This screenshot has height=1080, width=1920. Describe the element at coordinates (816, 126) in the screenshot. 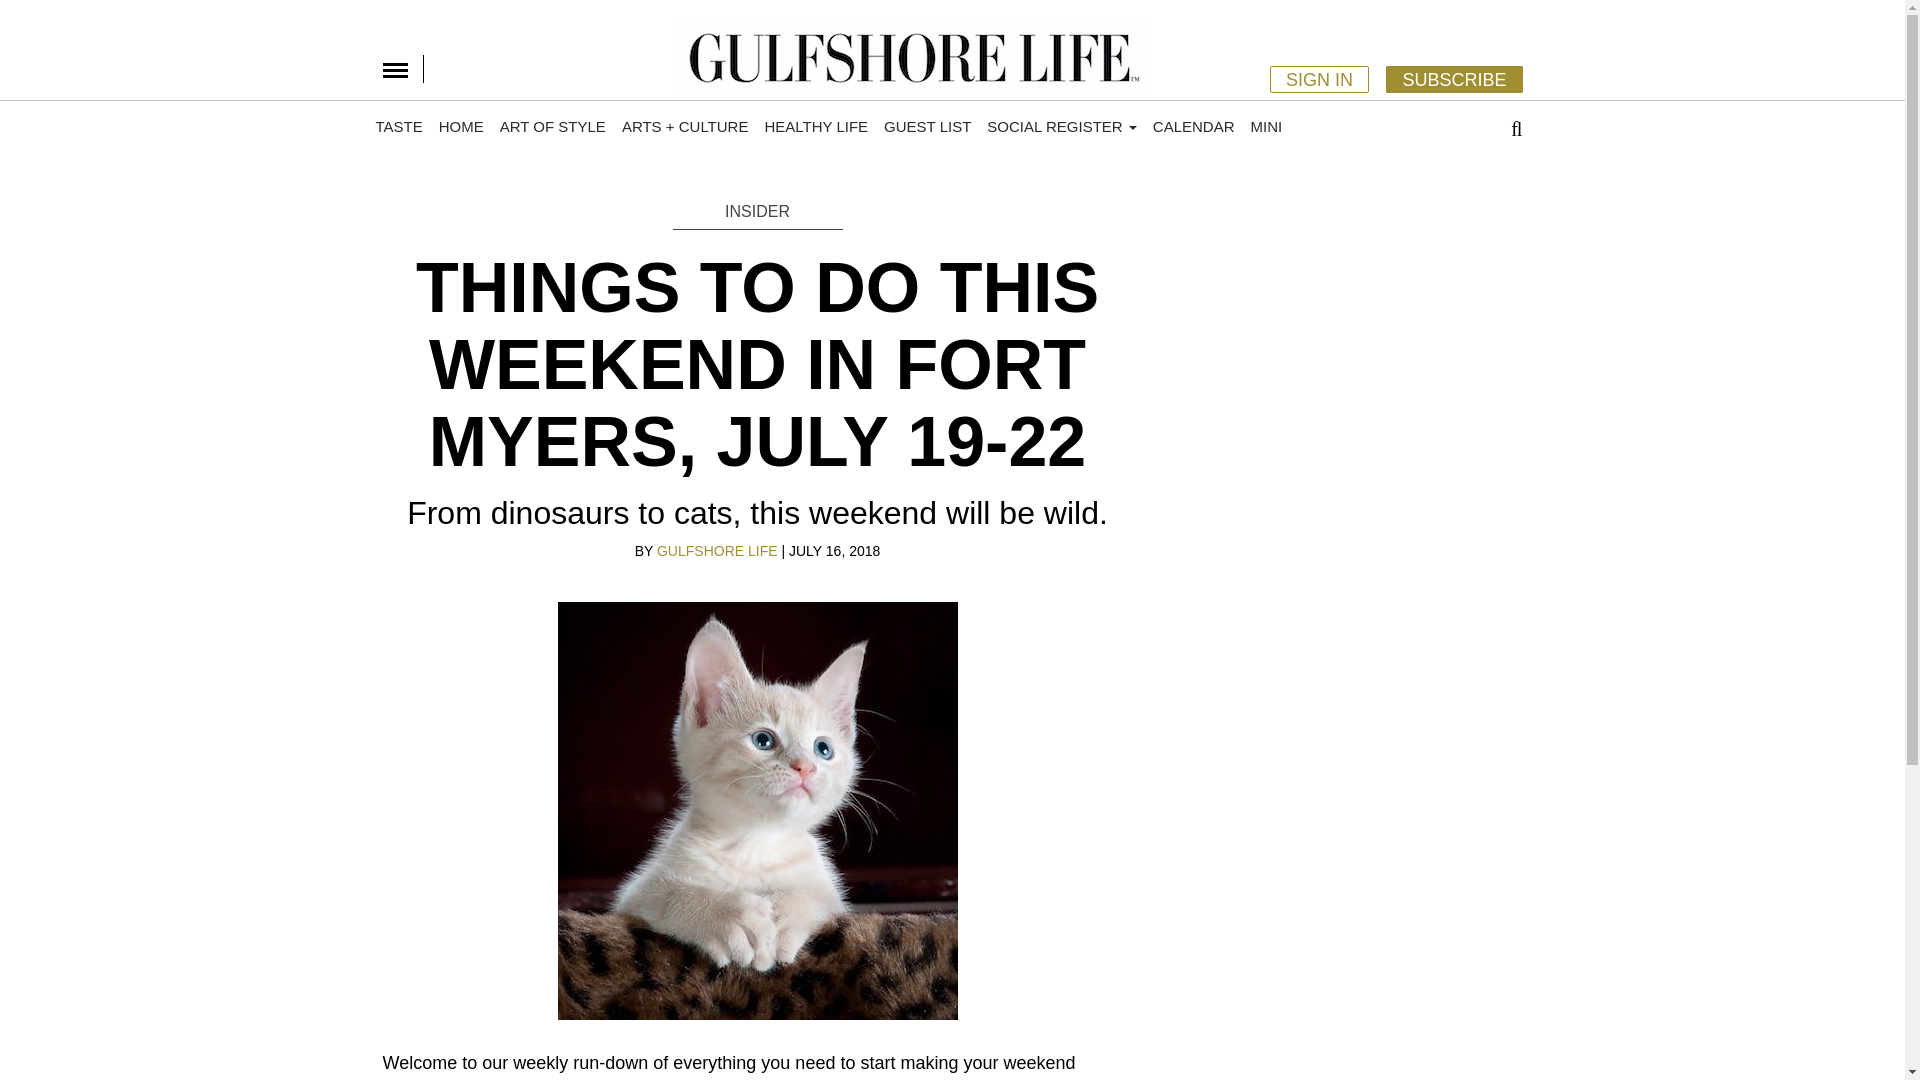

I see `HEALTHY LIFE` at that location.